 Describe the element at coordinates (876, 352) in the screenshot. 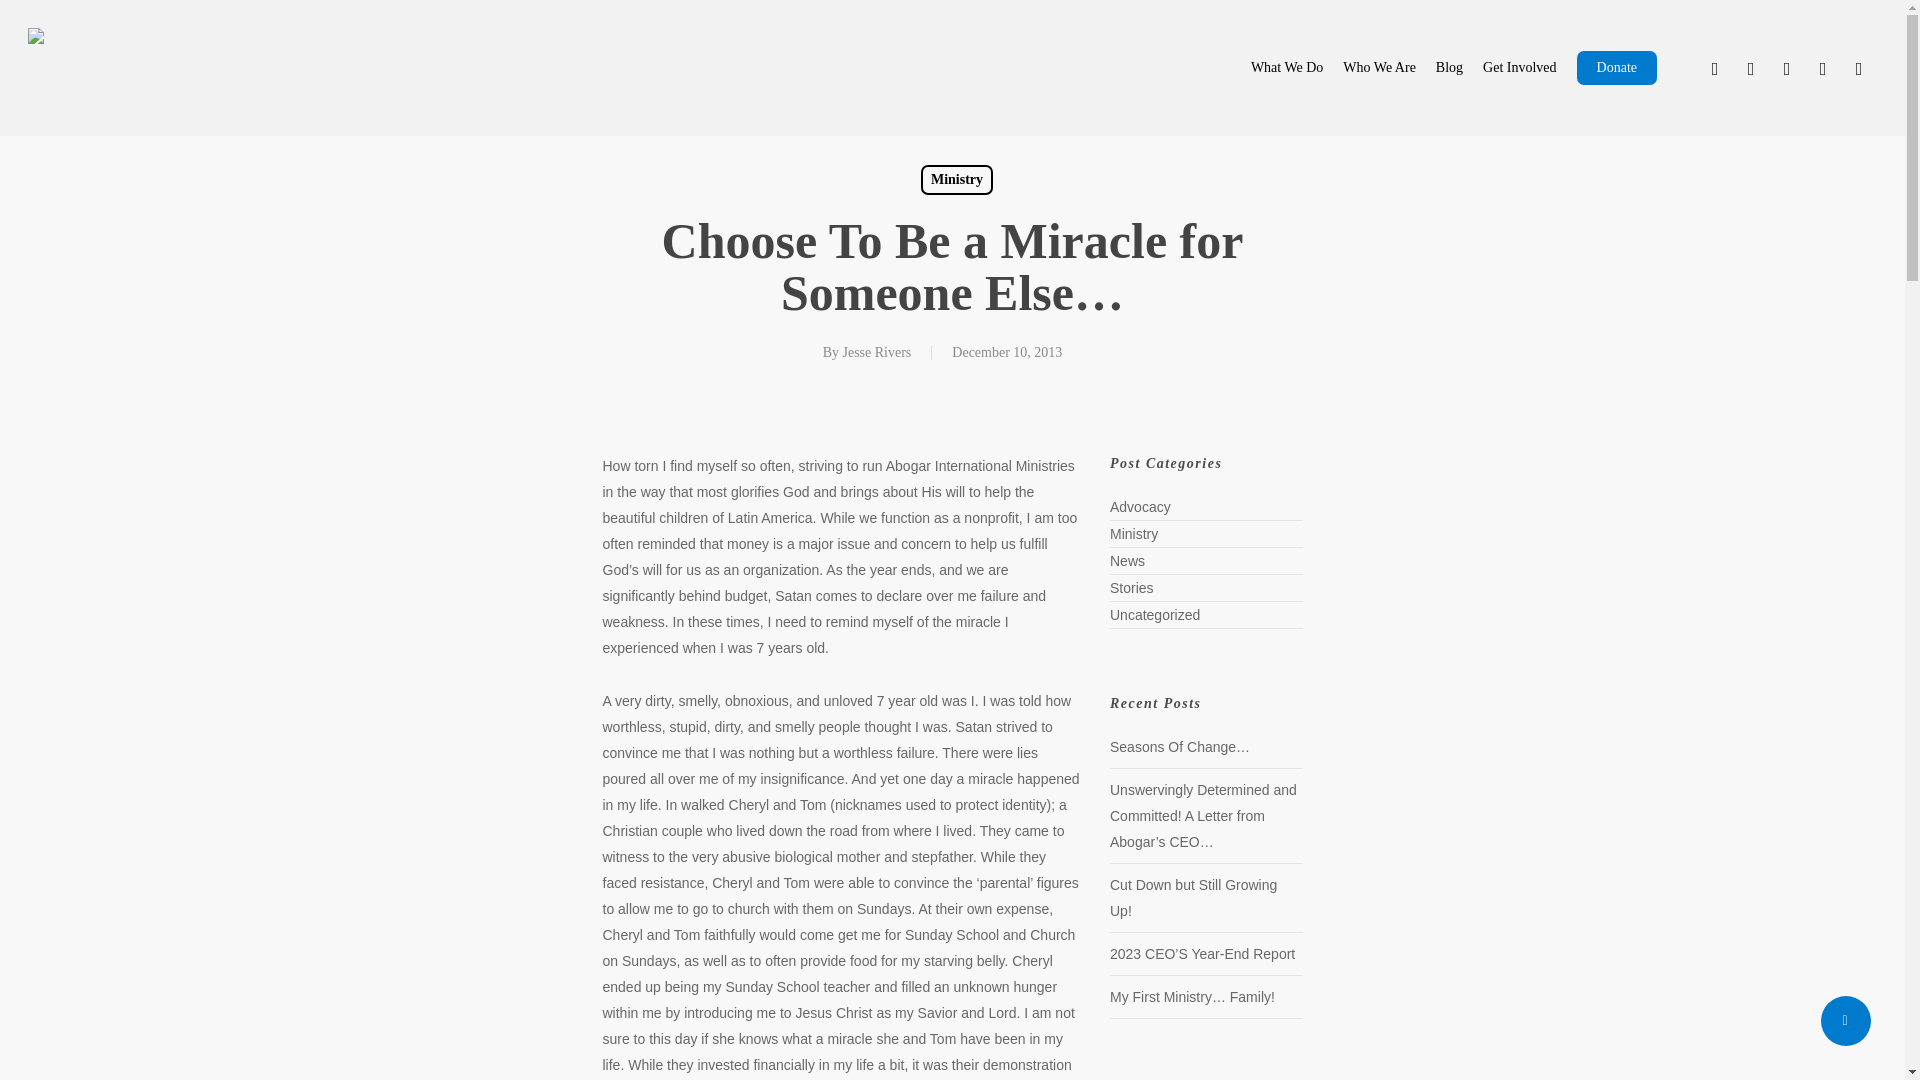

I see `Posts by Jesse Rivers` at that location.